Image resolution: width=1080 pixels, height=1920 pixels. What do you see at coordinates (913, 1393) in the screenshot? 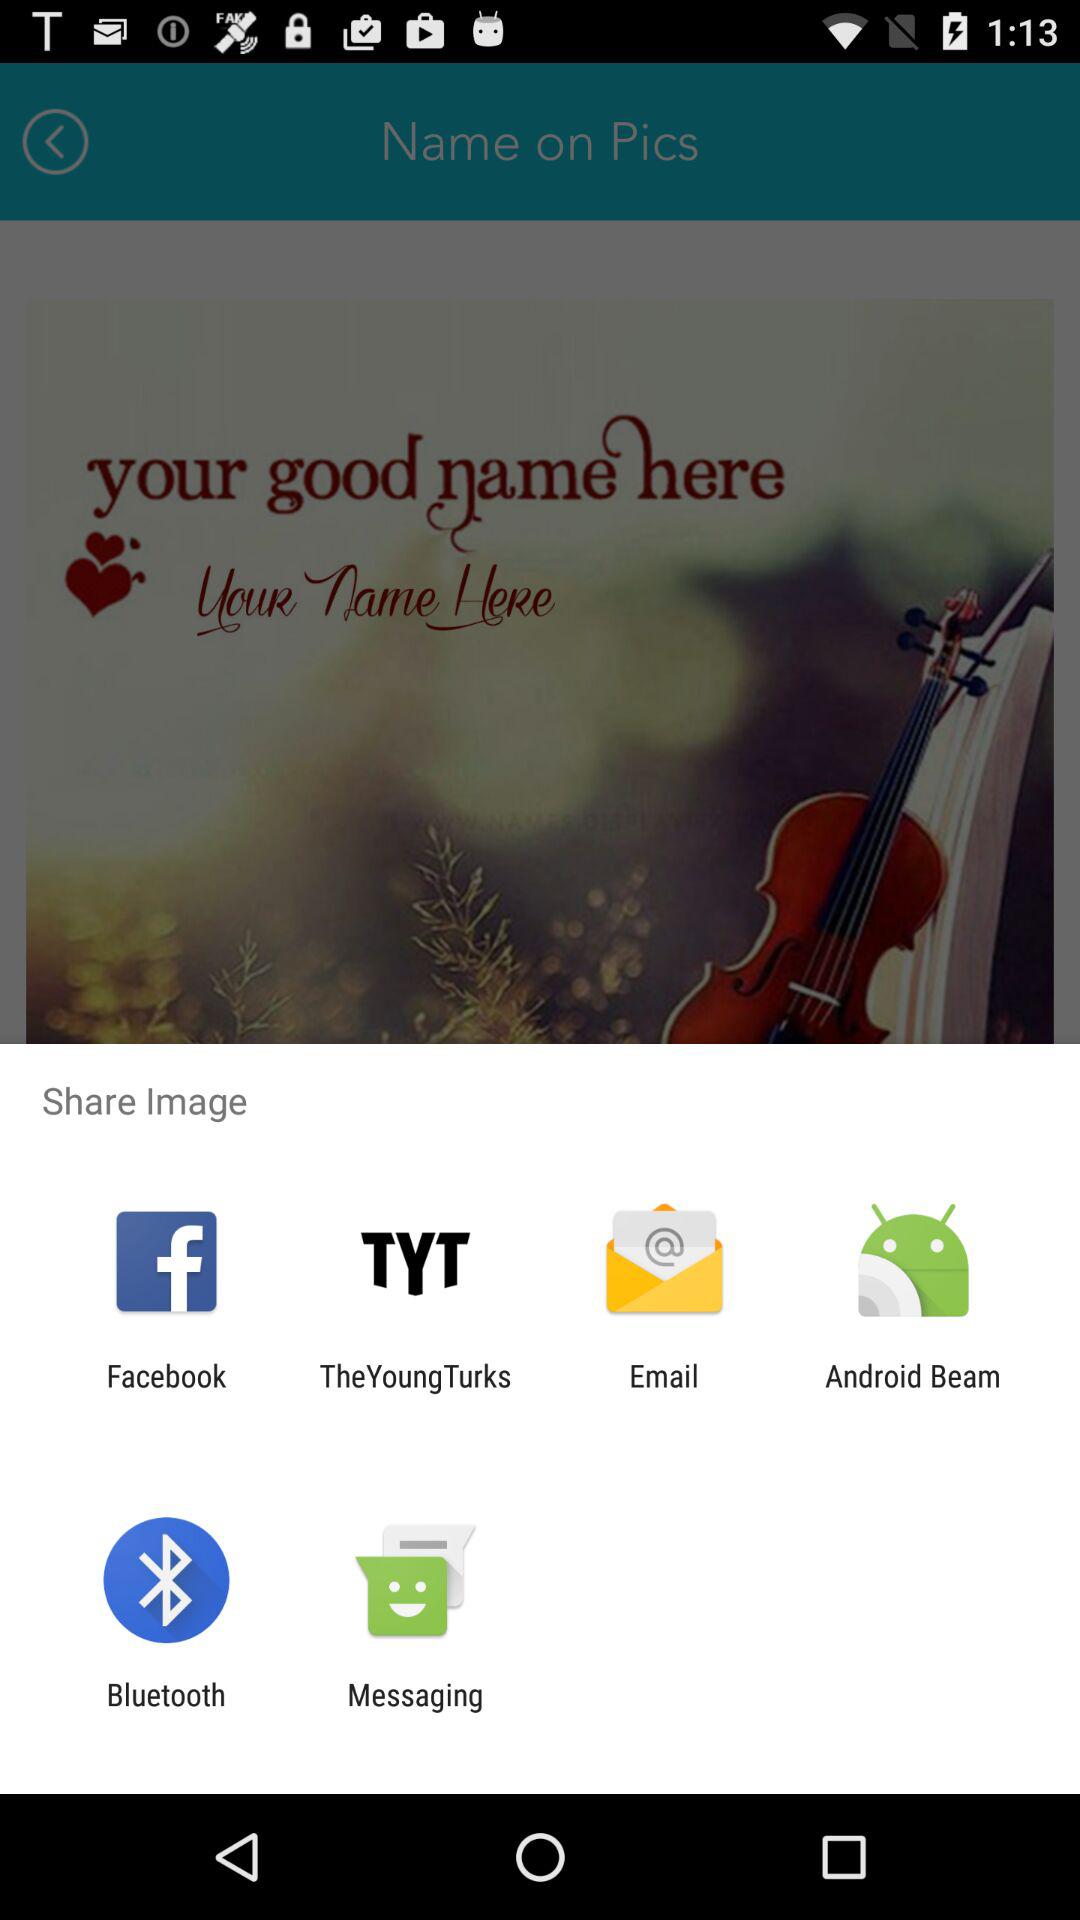
I see `select the app to the right of email icon` at bounding box center [913, 1393].